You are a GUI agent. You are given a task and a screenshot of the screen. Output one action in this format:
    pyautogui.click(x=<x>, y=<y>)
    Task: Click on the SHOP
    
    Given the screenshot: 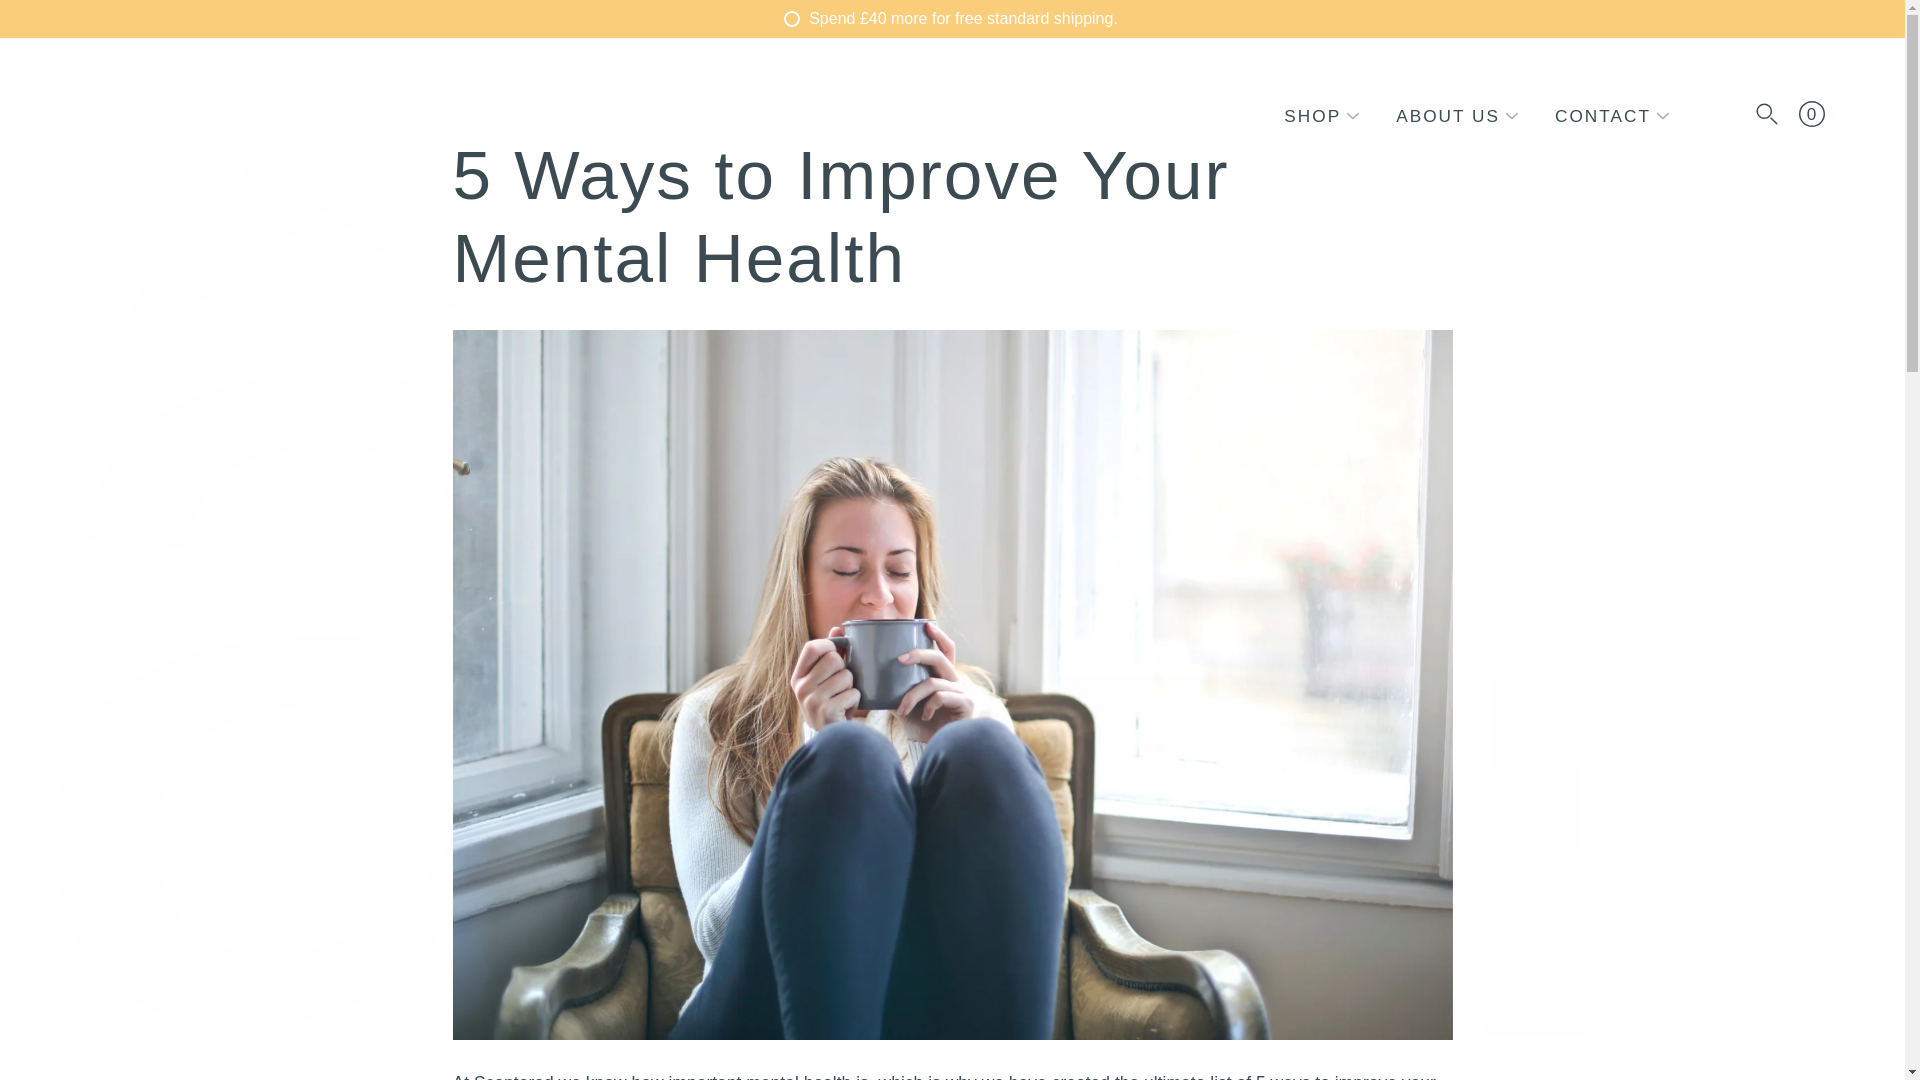 What is the action you would take?
    pyautogui.click(x=1312, y=116)
    